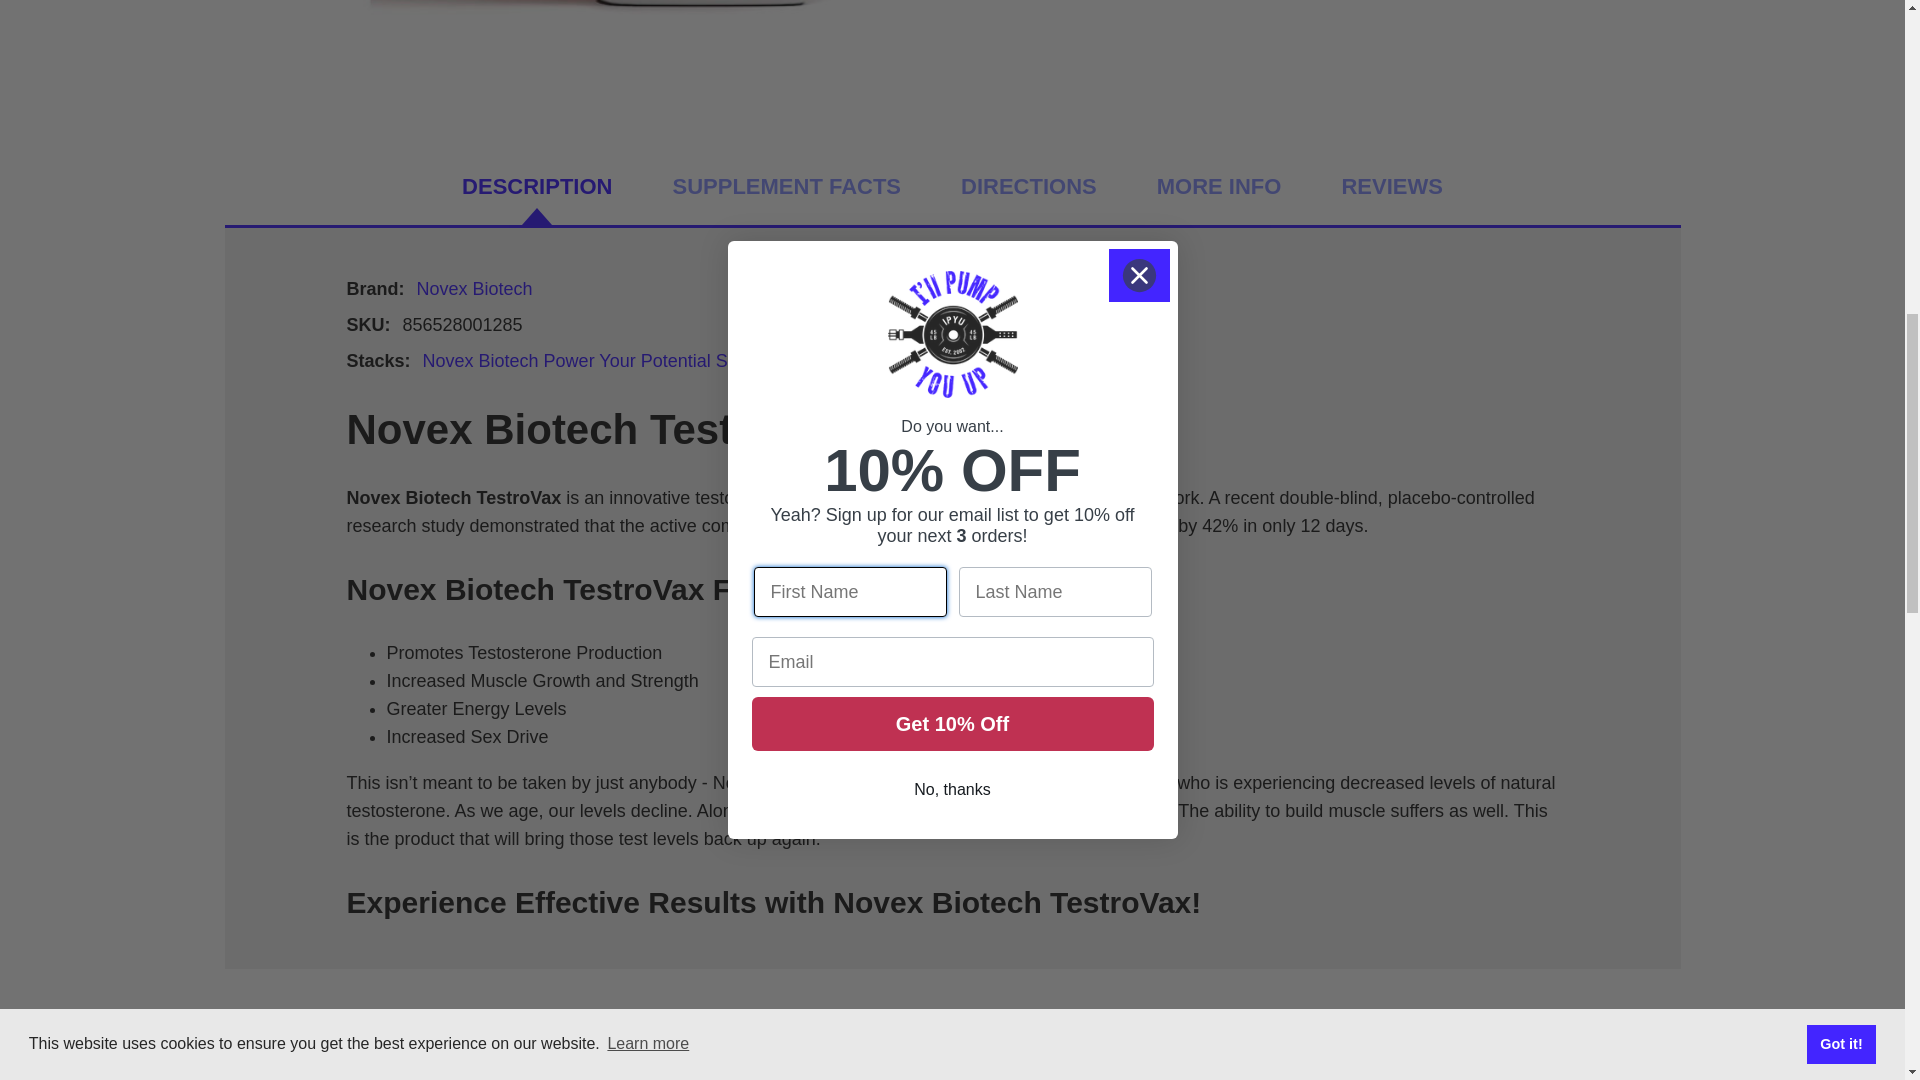  I want to click on novex-biotech-testrovax, so click(570, 39).